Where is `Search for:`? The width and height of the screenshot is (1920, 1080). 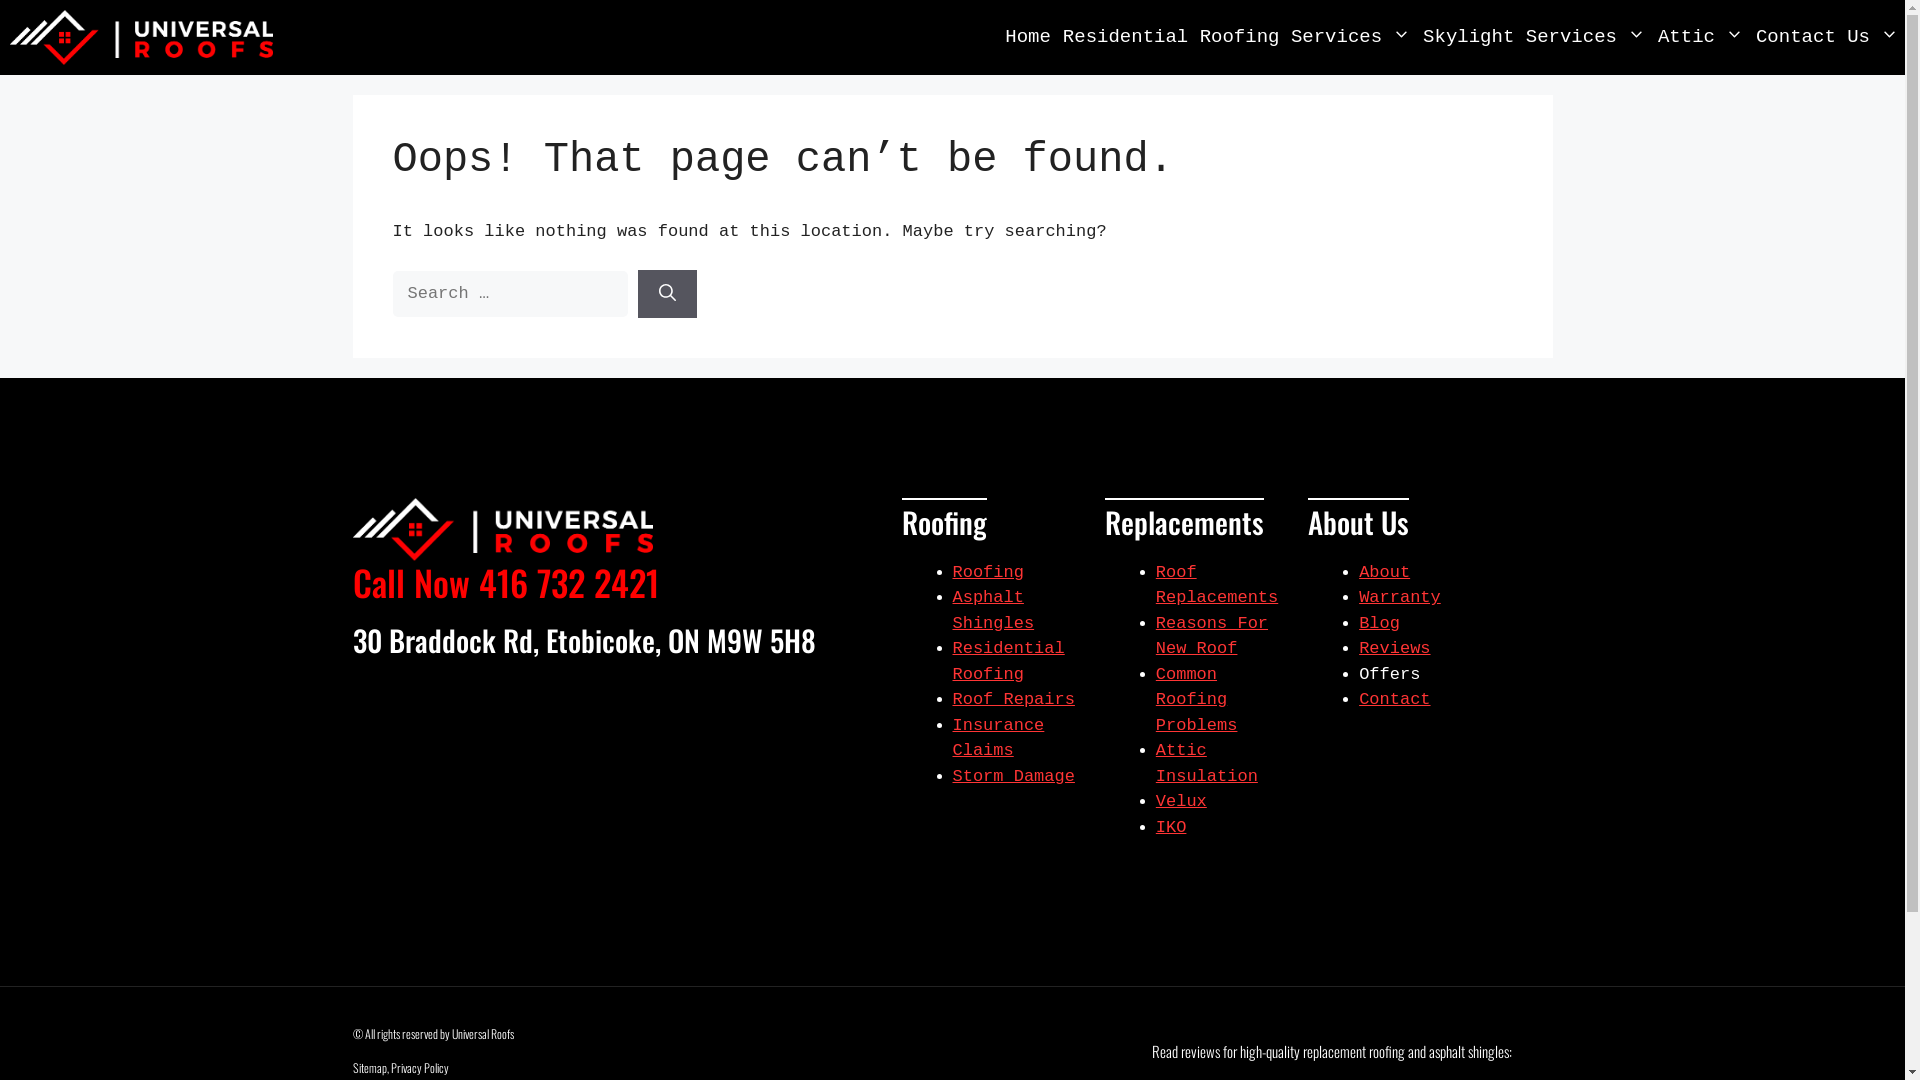 Search for: is located at coordinates (510, 294).